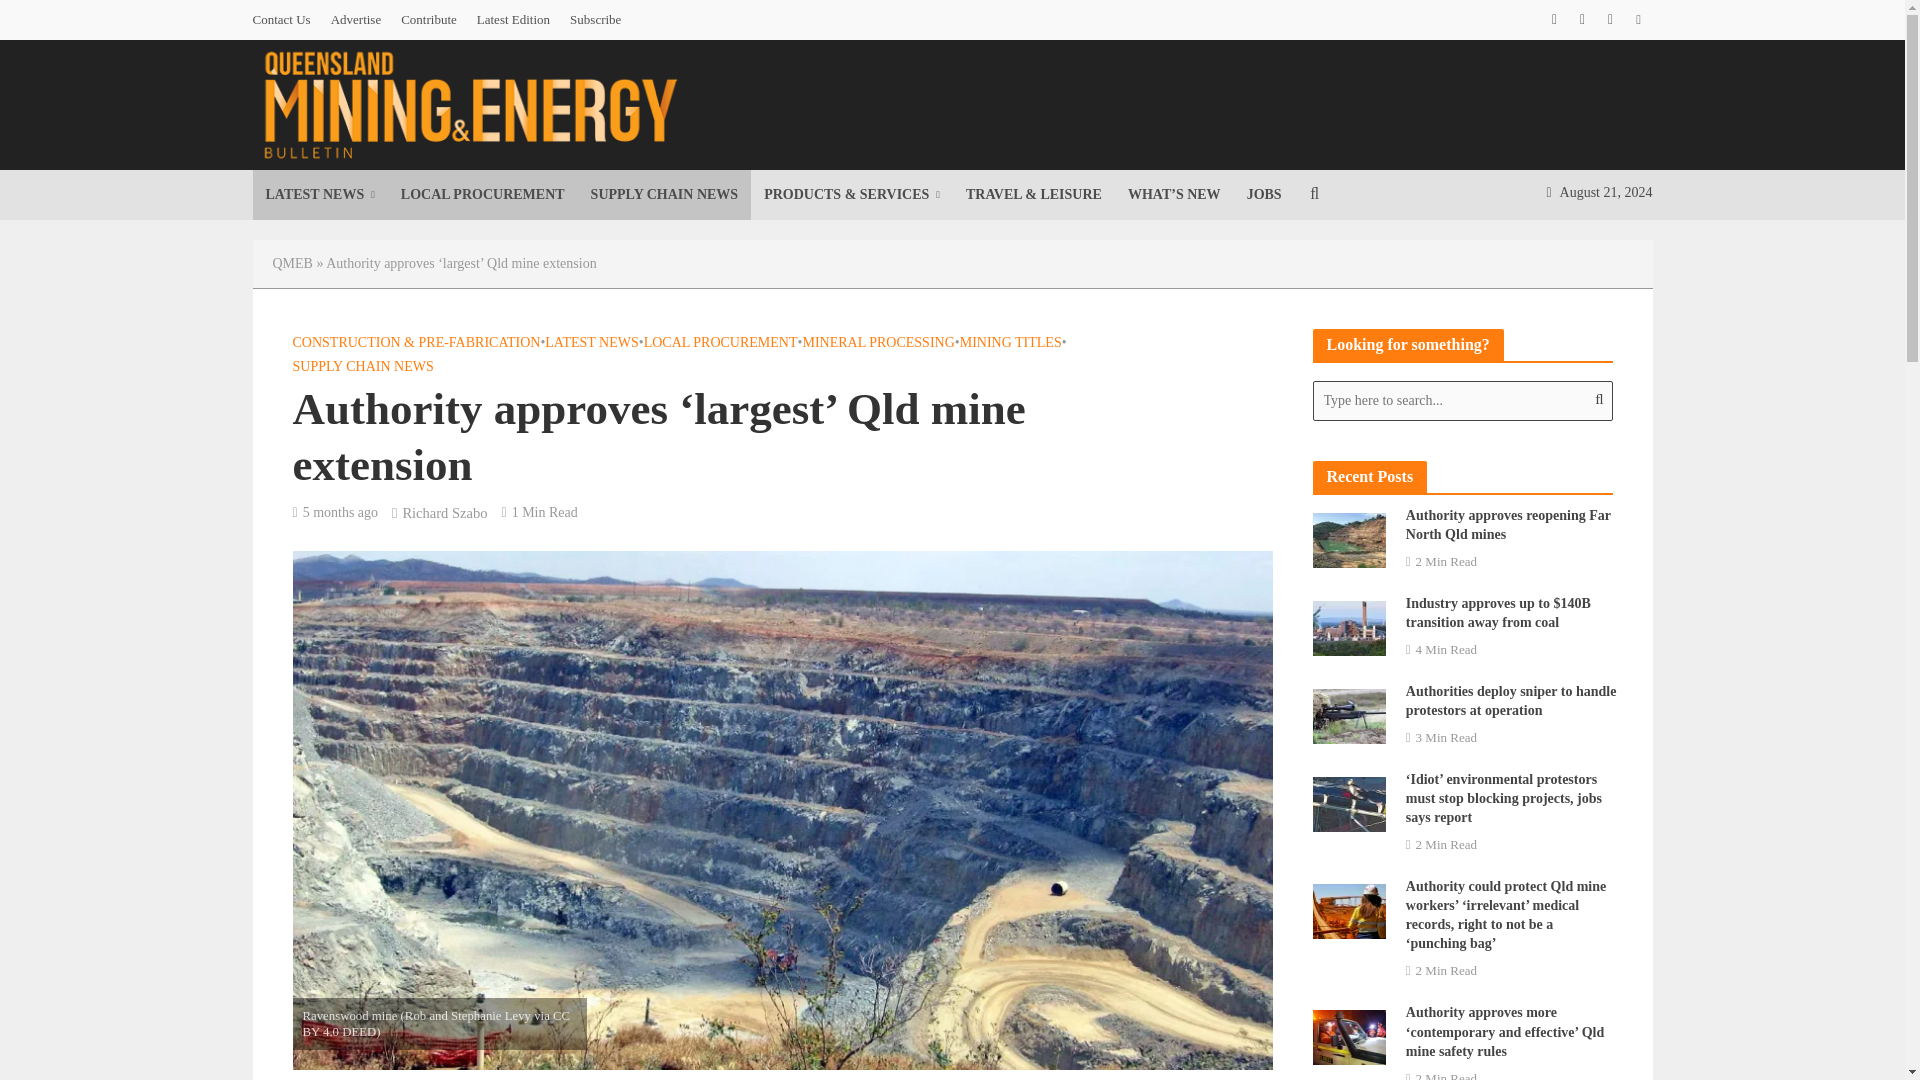 The image size is (1920, 1080). What do you see at coordinates (664, 194) in the screenshot?
I see `SUPPLY CHAIN NEWS` at bounding box center [664, 194].